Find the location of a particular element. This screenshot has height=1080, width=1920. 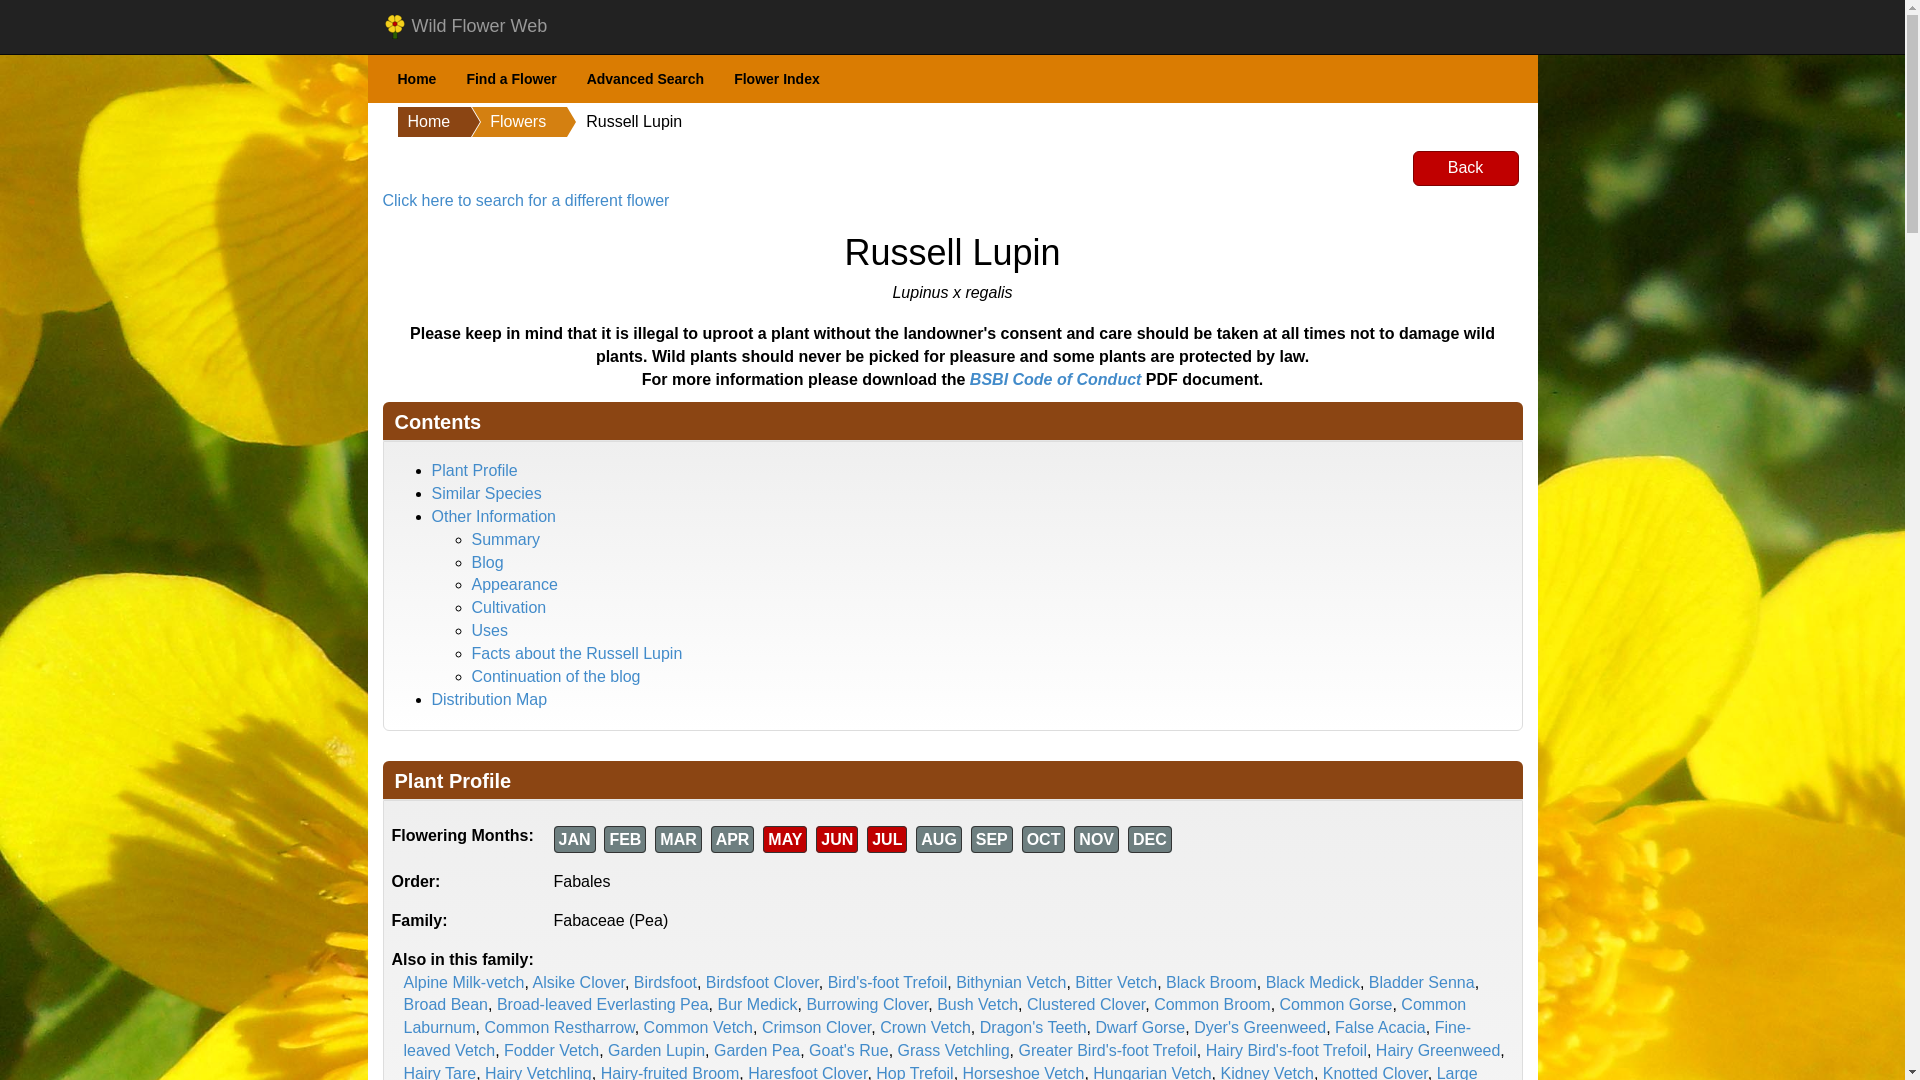

Bird's-foot Trefoil is located at coordinates (888, 982).